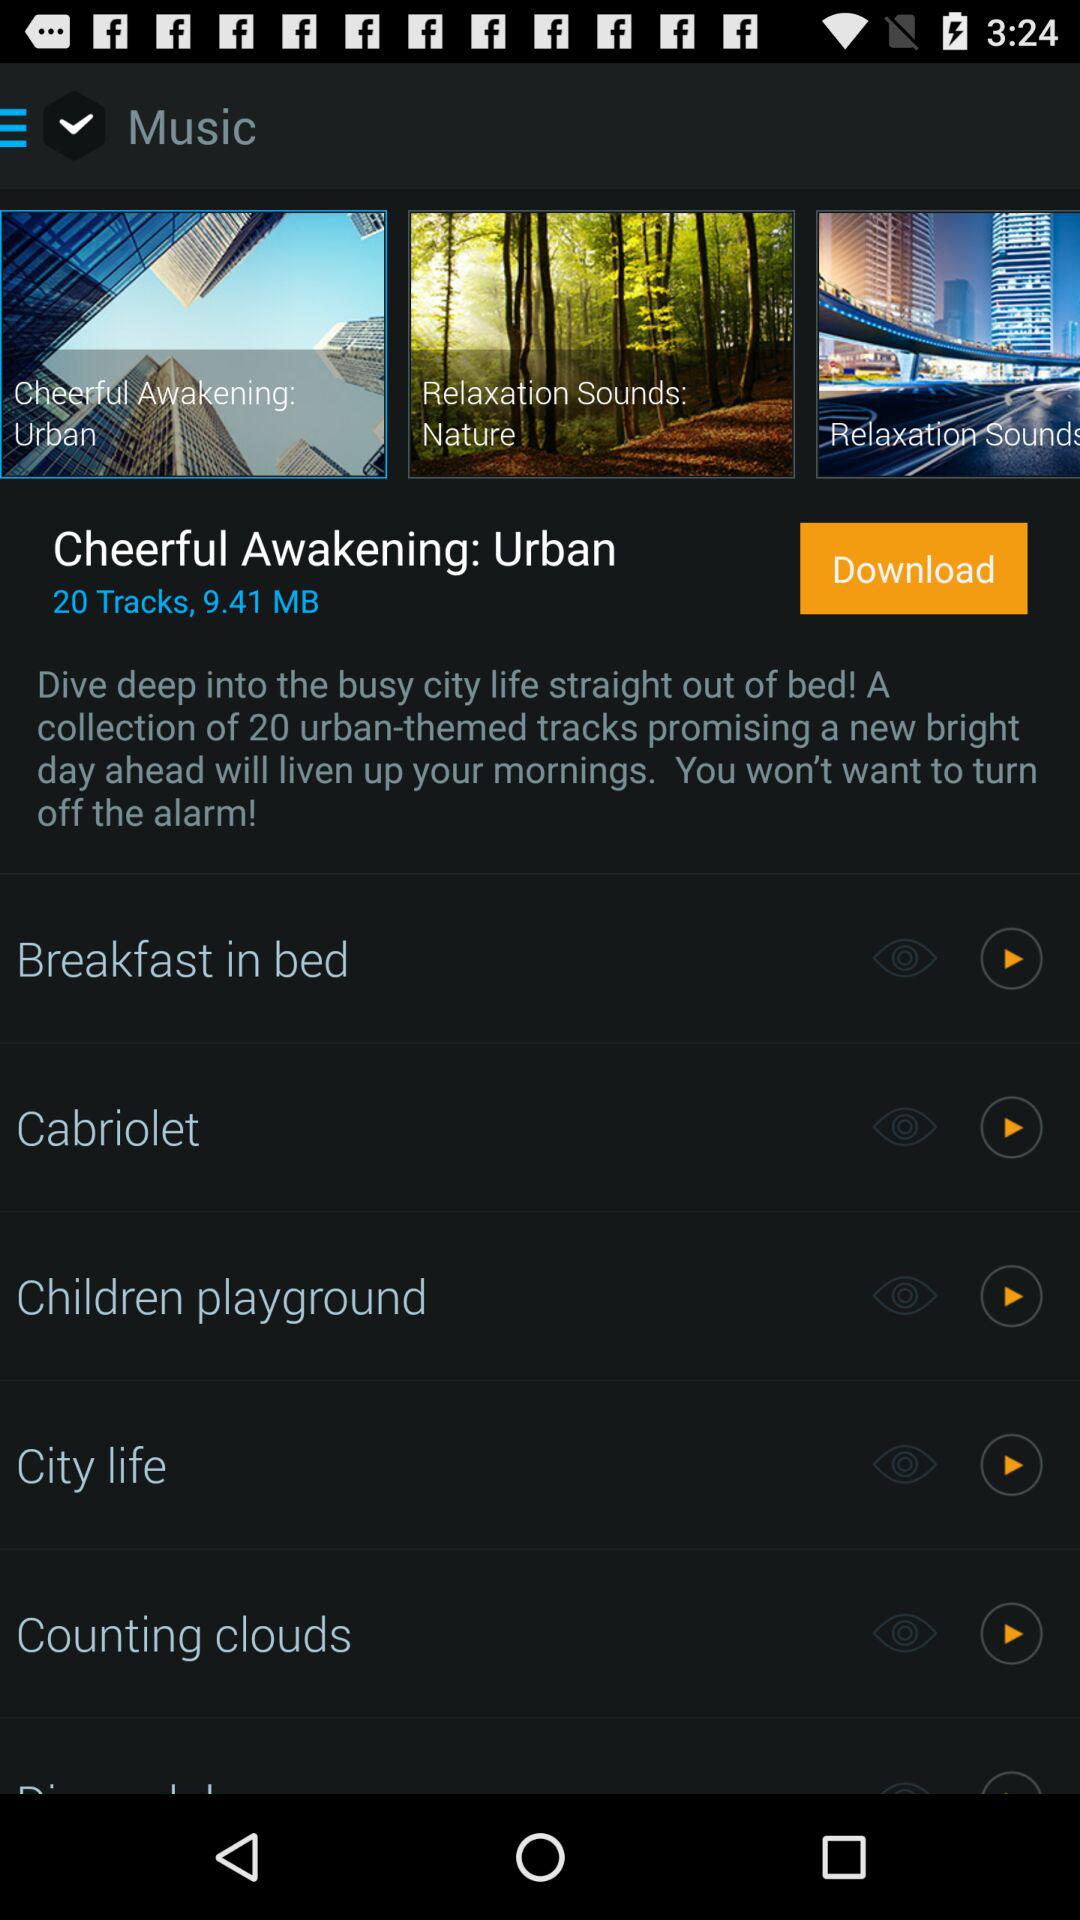  What do you see at coordinates (432, 1633) in the screenshot?
I see `turn off item below the city life` at bounding box center [432, 1633].